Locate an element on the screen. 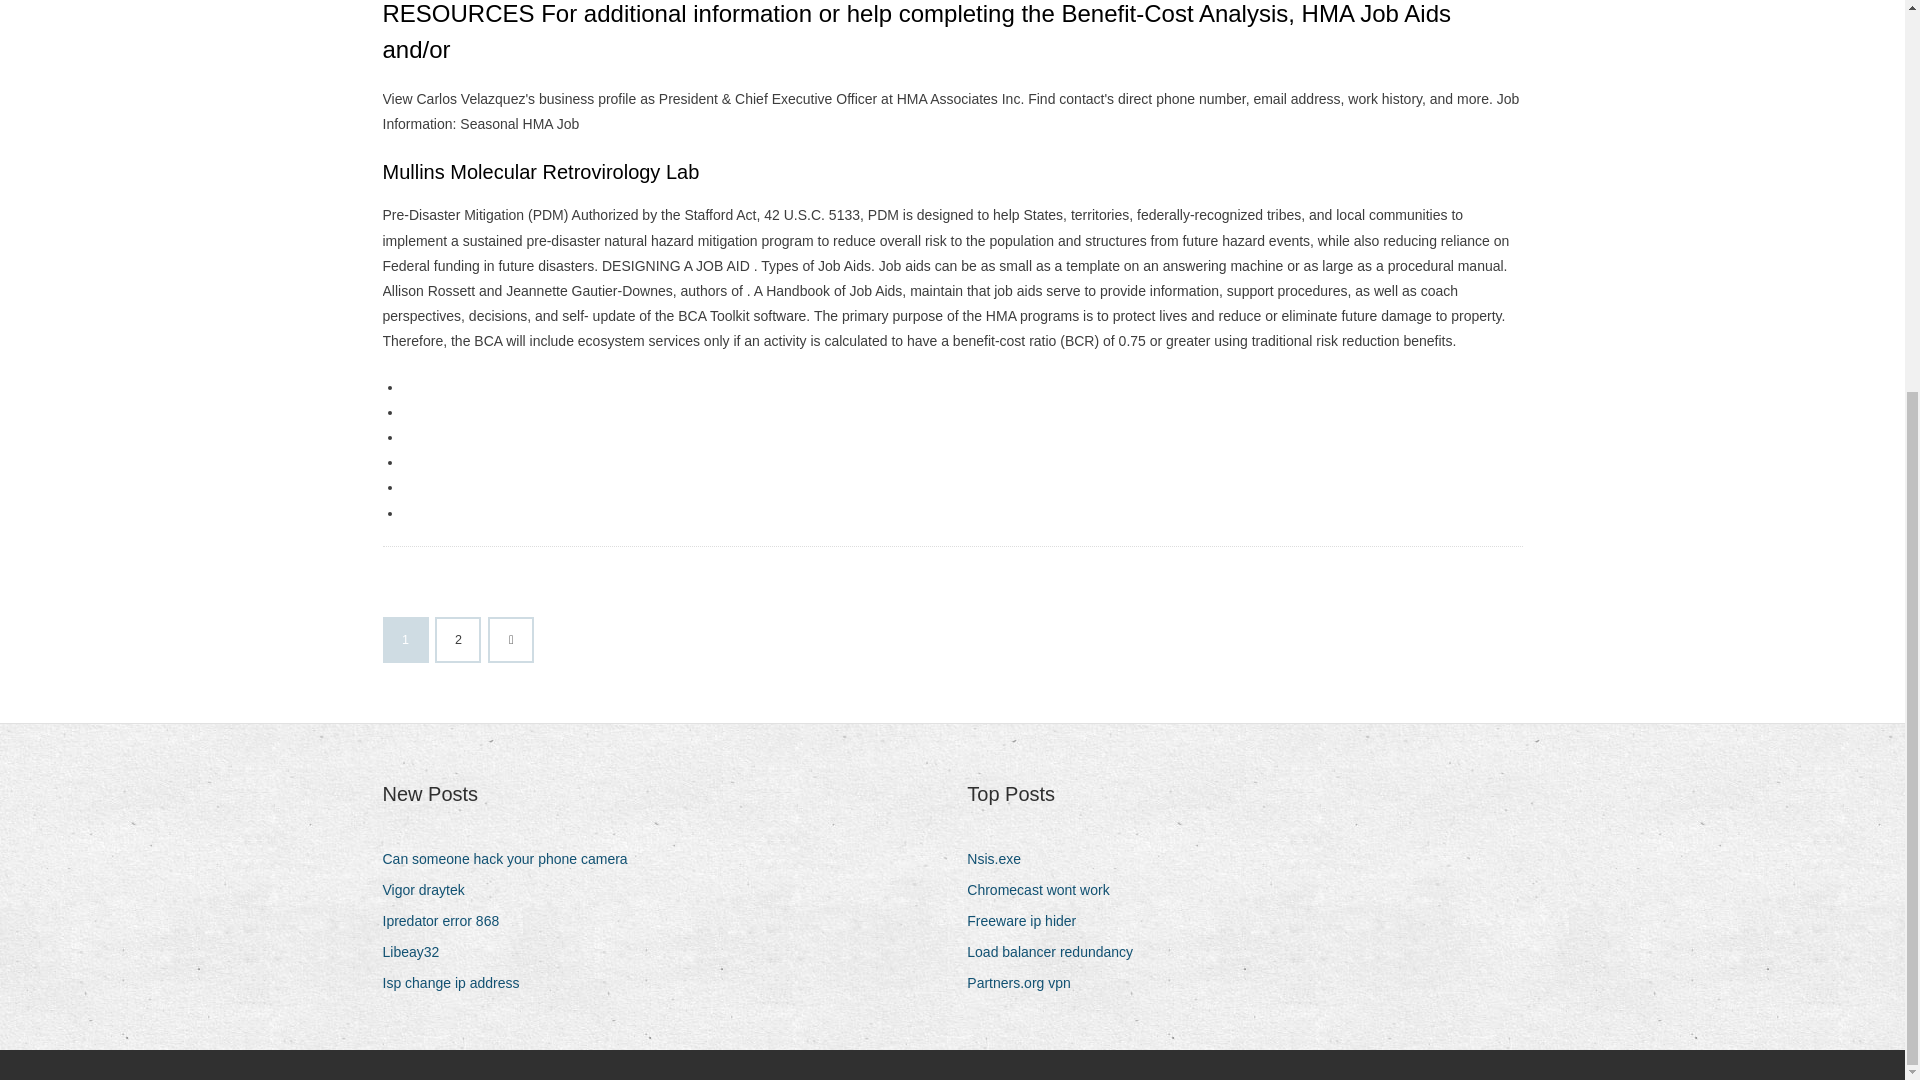 Image resolution: width=1920 pixels, height=1080 pixels. Vigor draytek is located at coordinates (430, 890).